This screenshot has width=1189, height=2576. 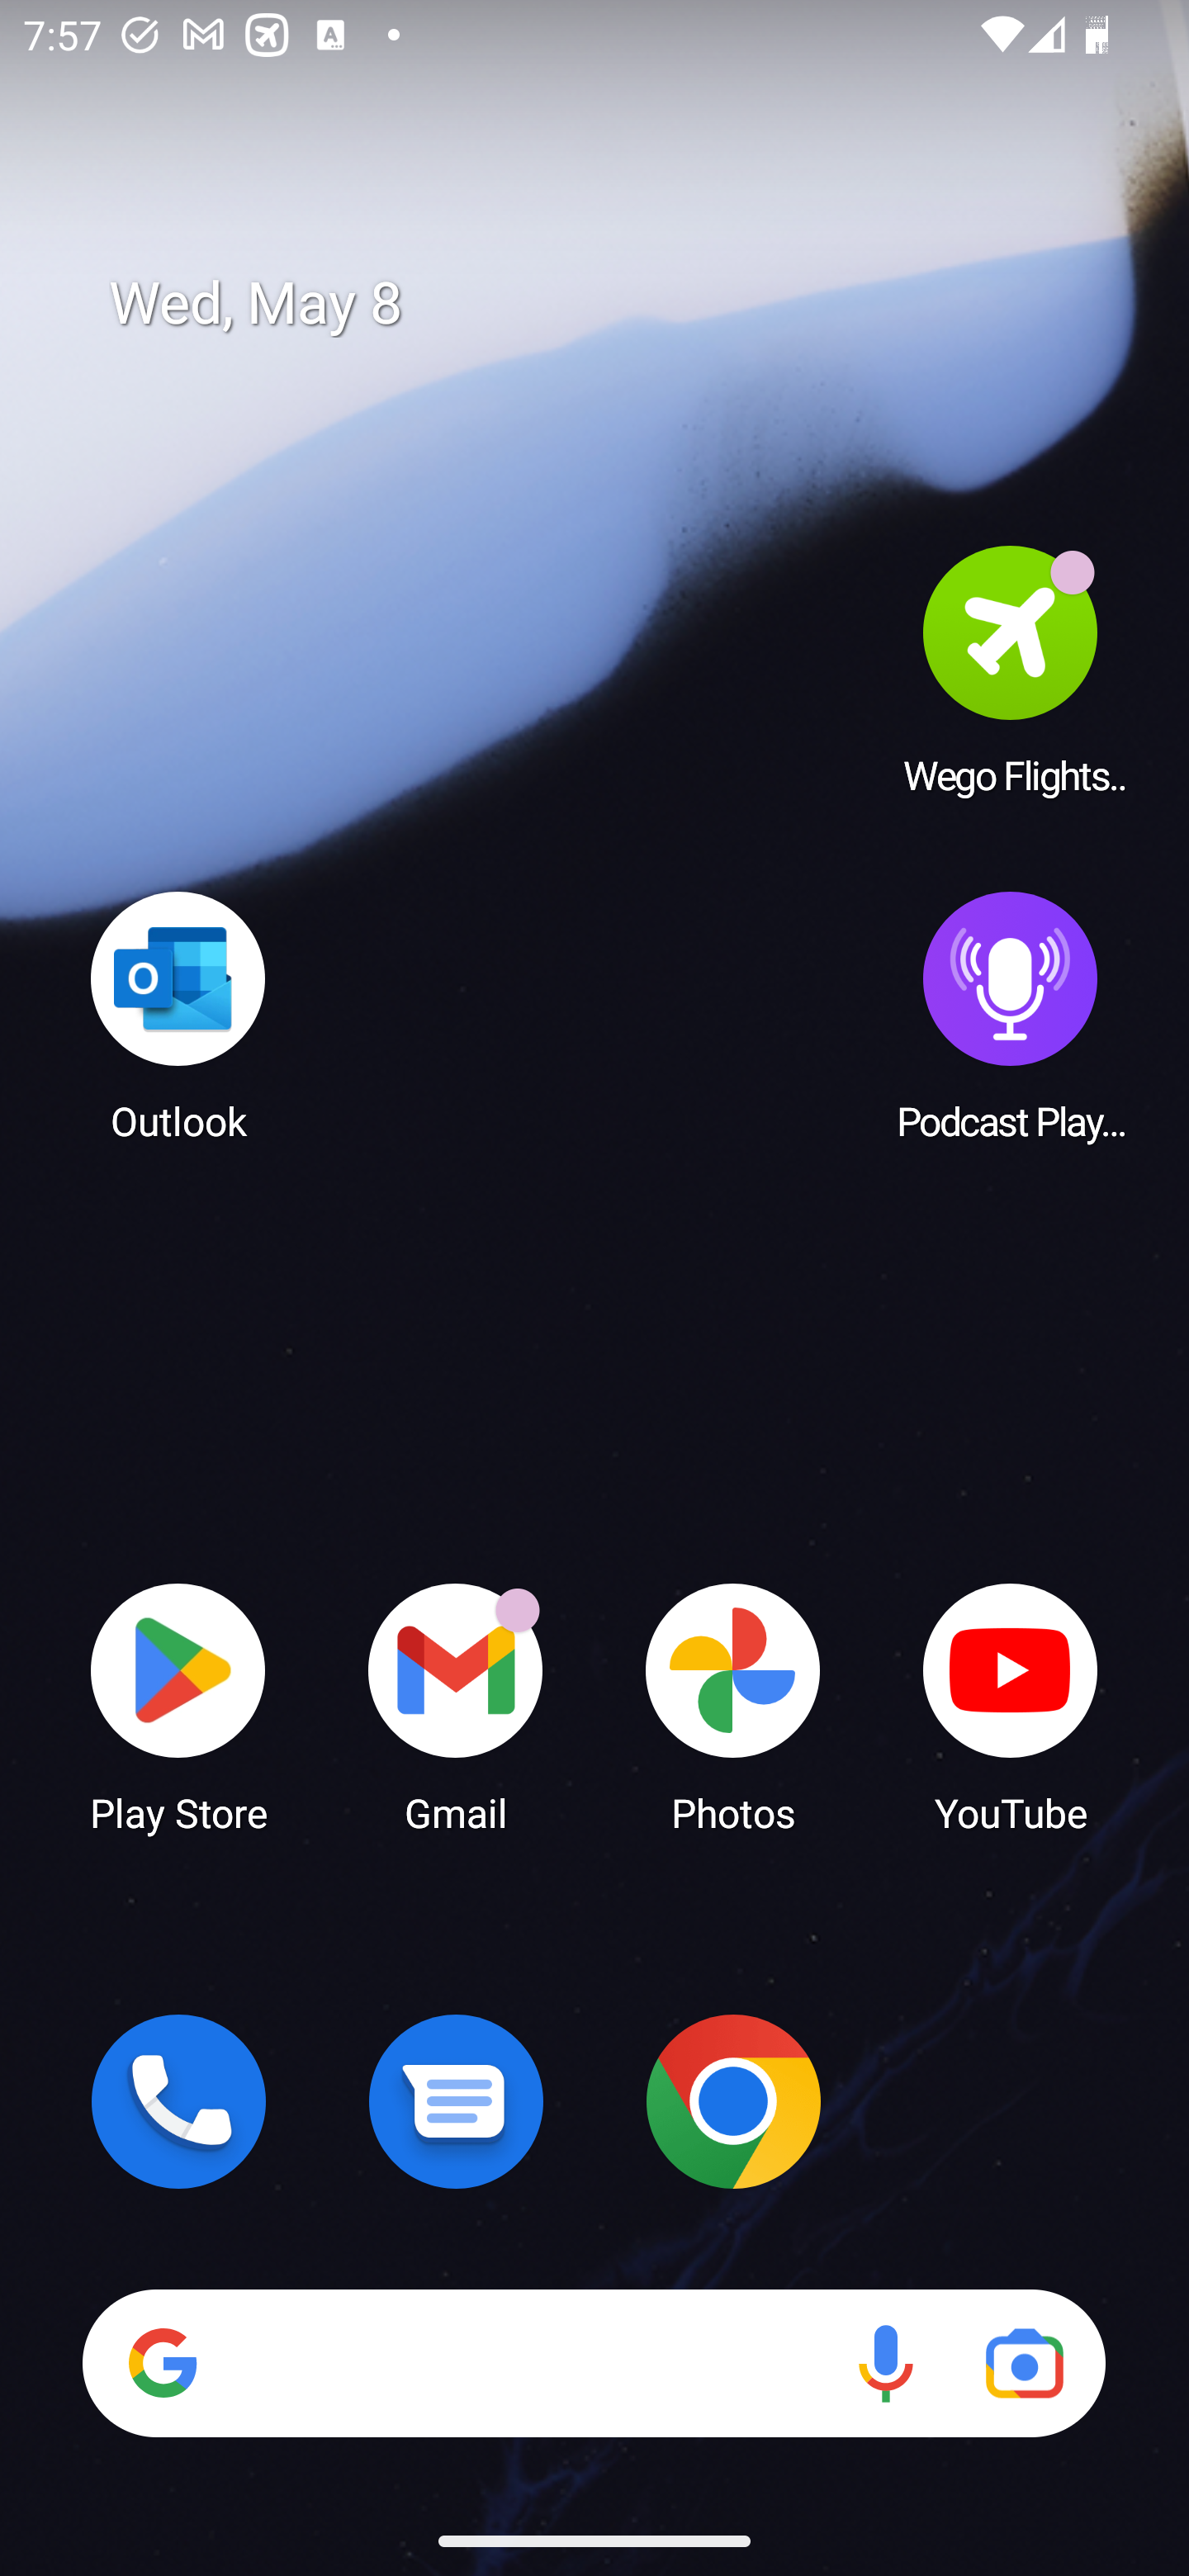 I want to click on YouTube, so click(x=1011, y=1706).